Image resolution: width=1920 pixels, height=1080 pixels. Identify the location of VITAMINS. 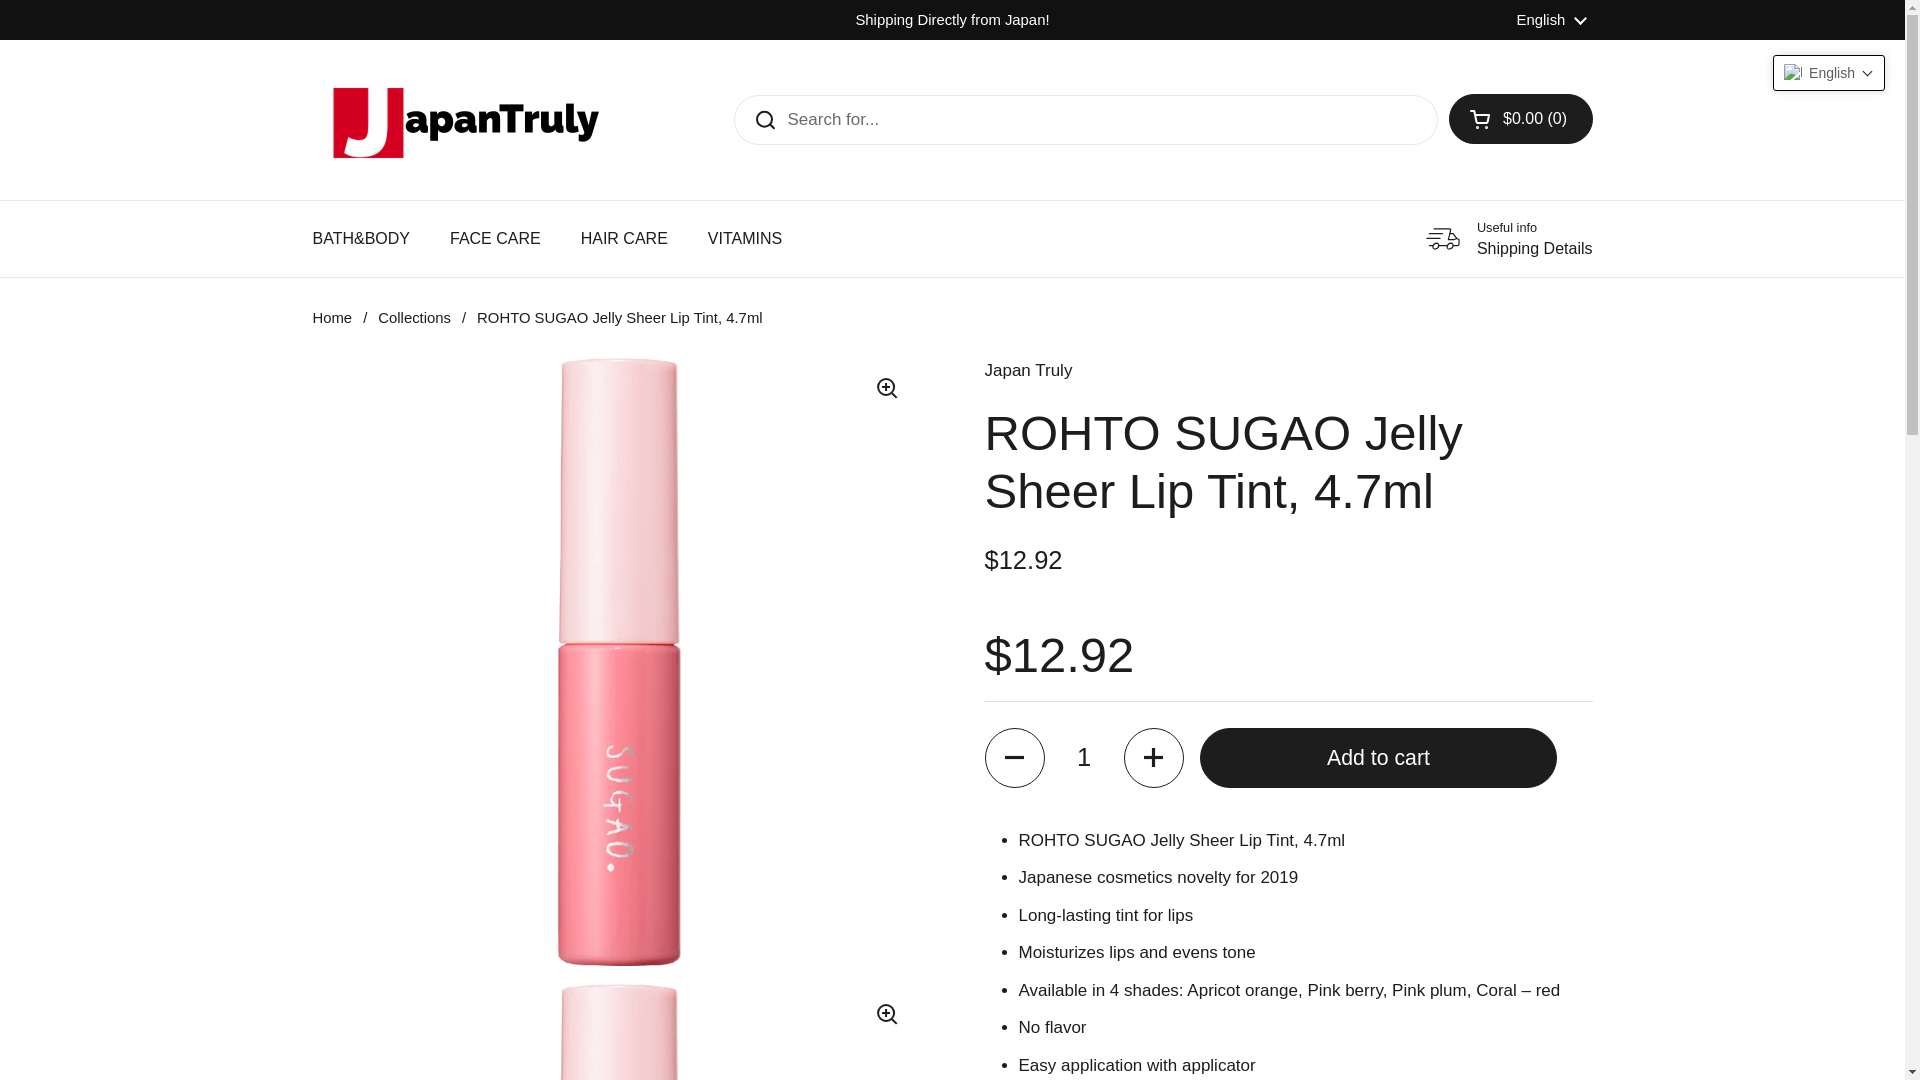
(744, 239).